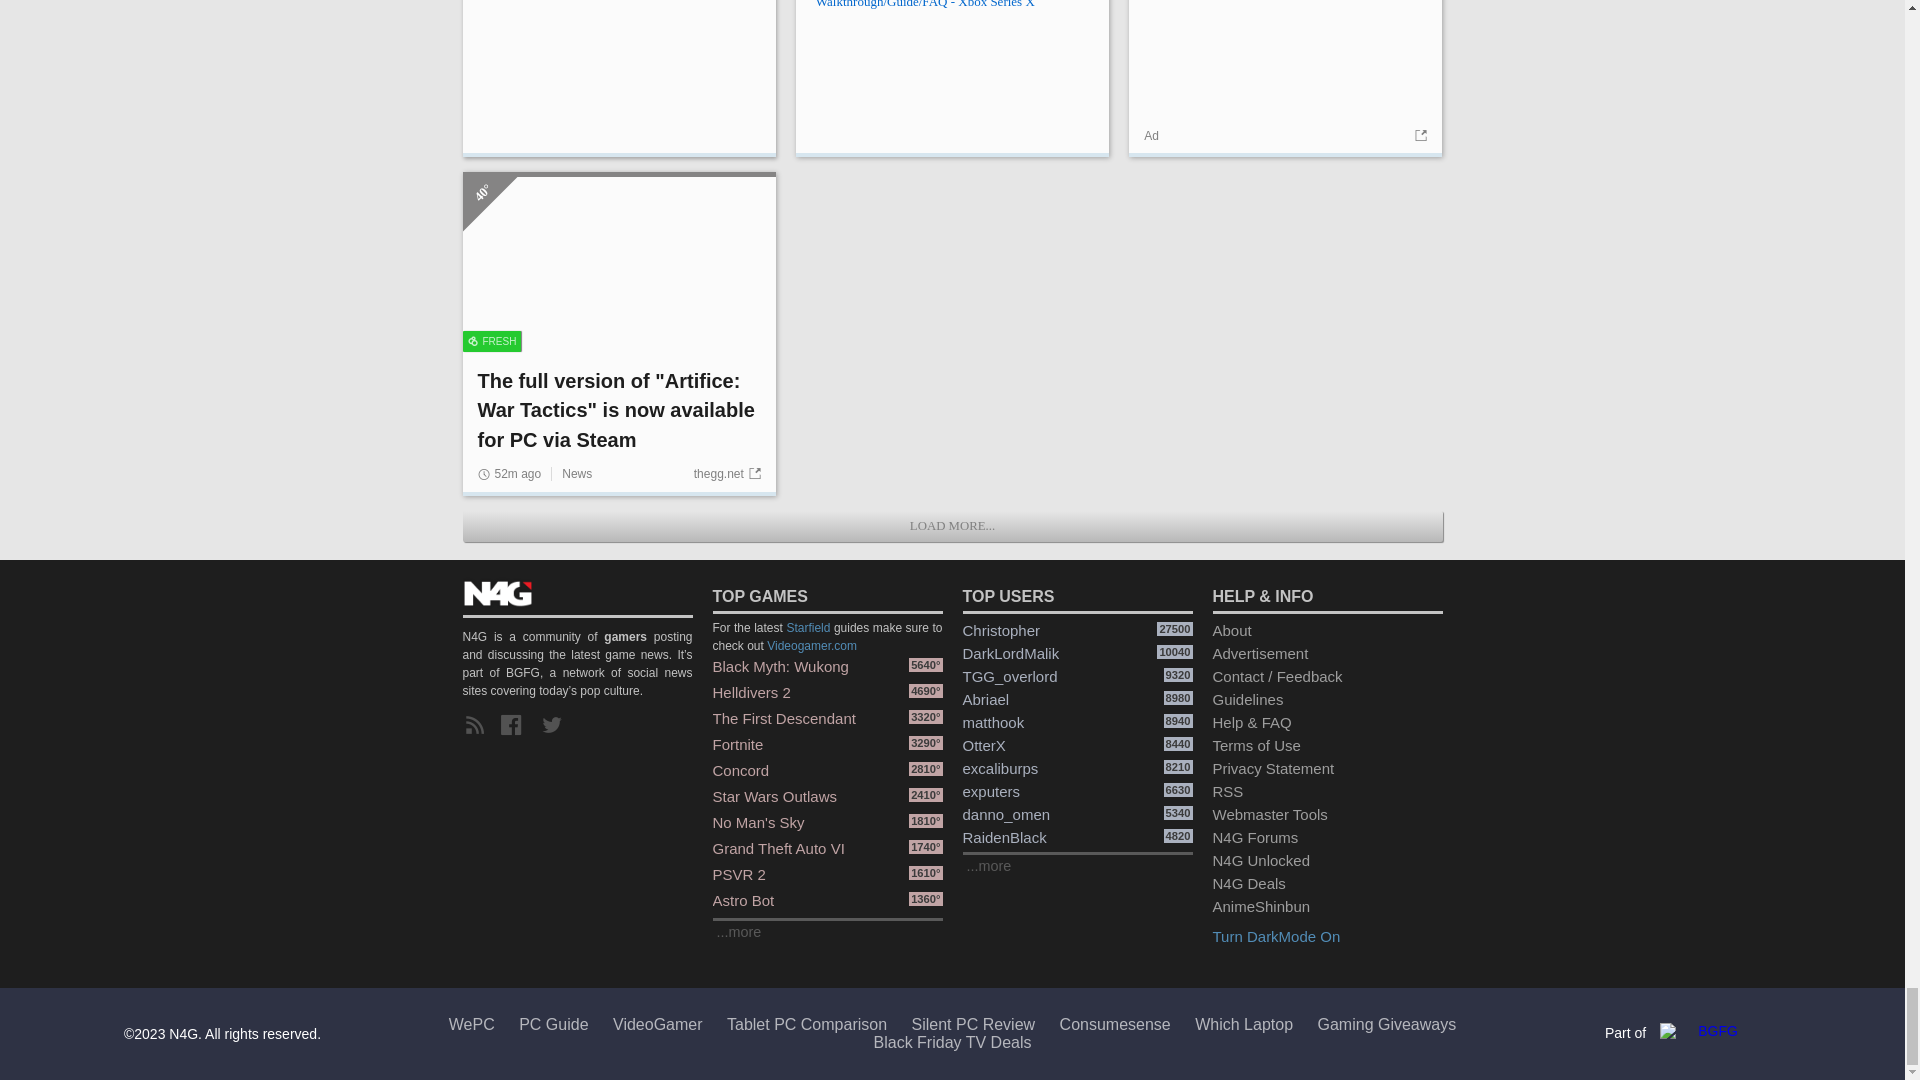 This screenshot has height=1080, width=1920. What do you see at coordinates (556, 725) in the screenshot?
I see `Our twitter page` at bounding box center [556, 725].